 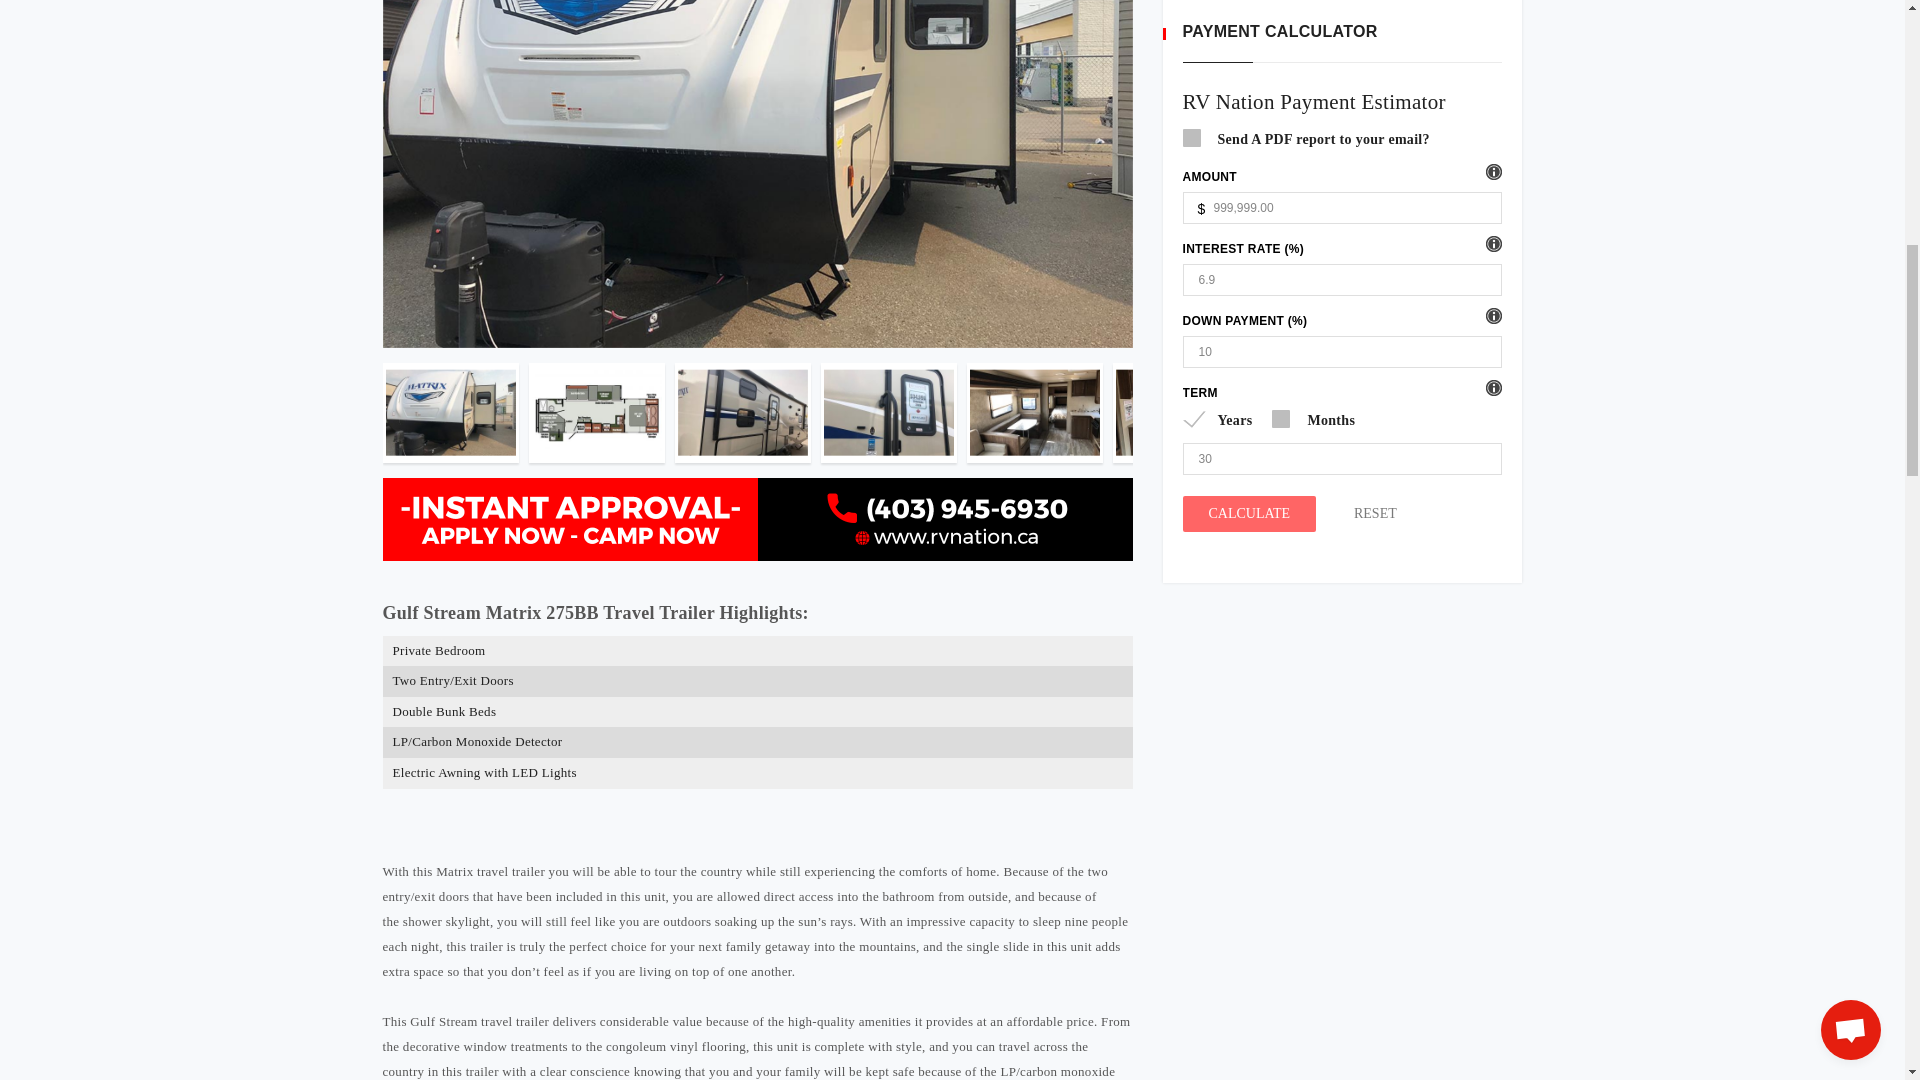 I want to click on 999,999.00, so click(x=1342, y=208).